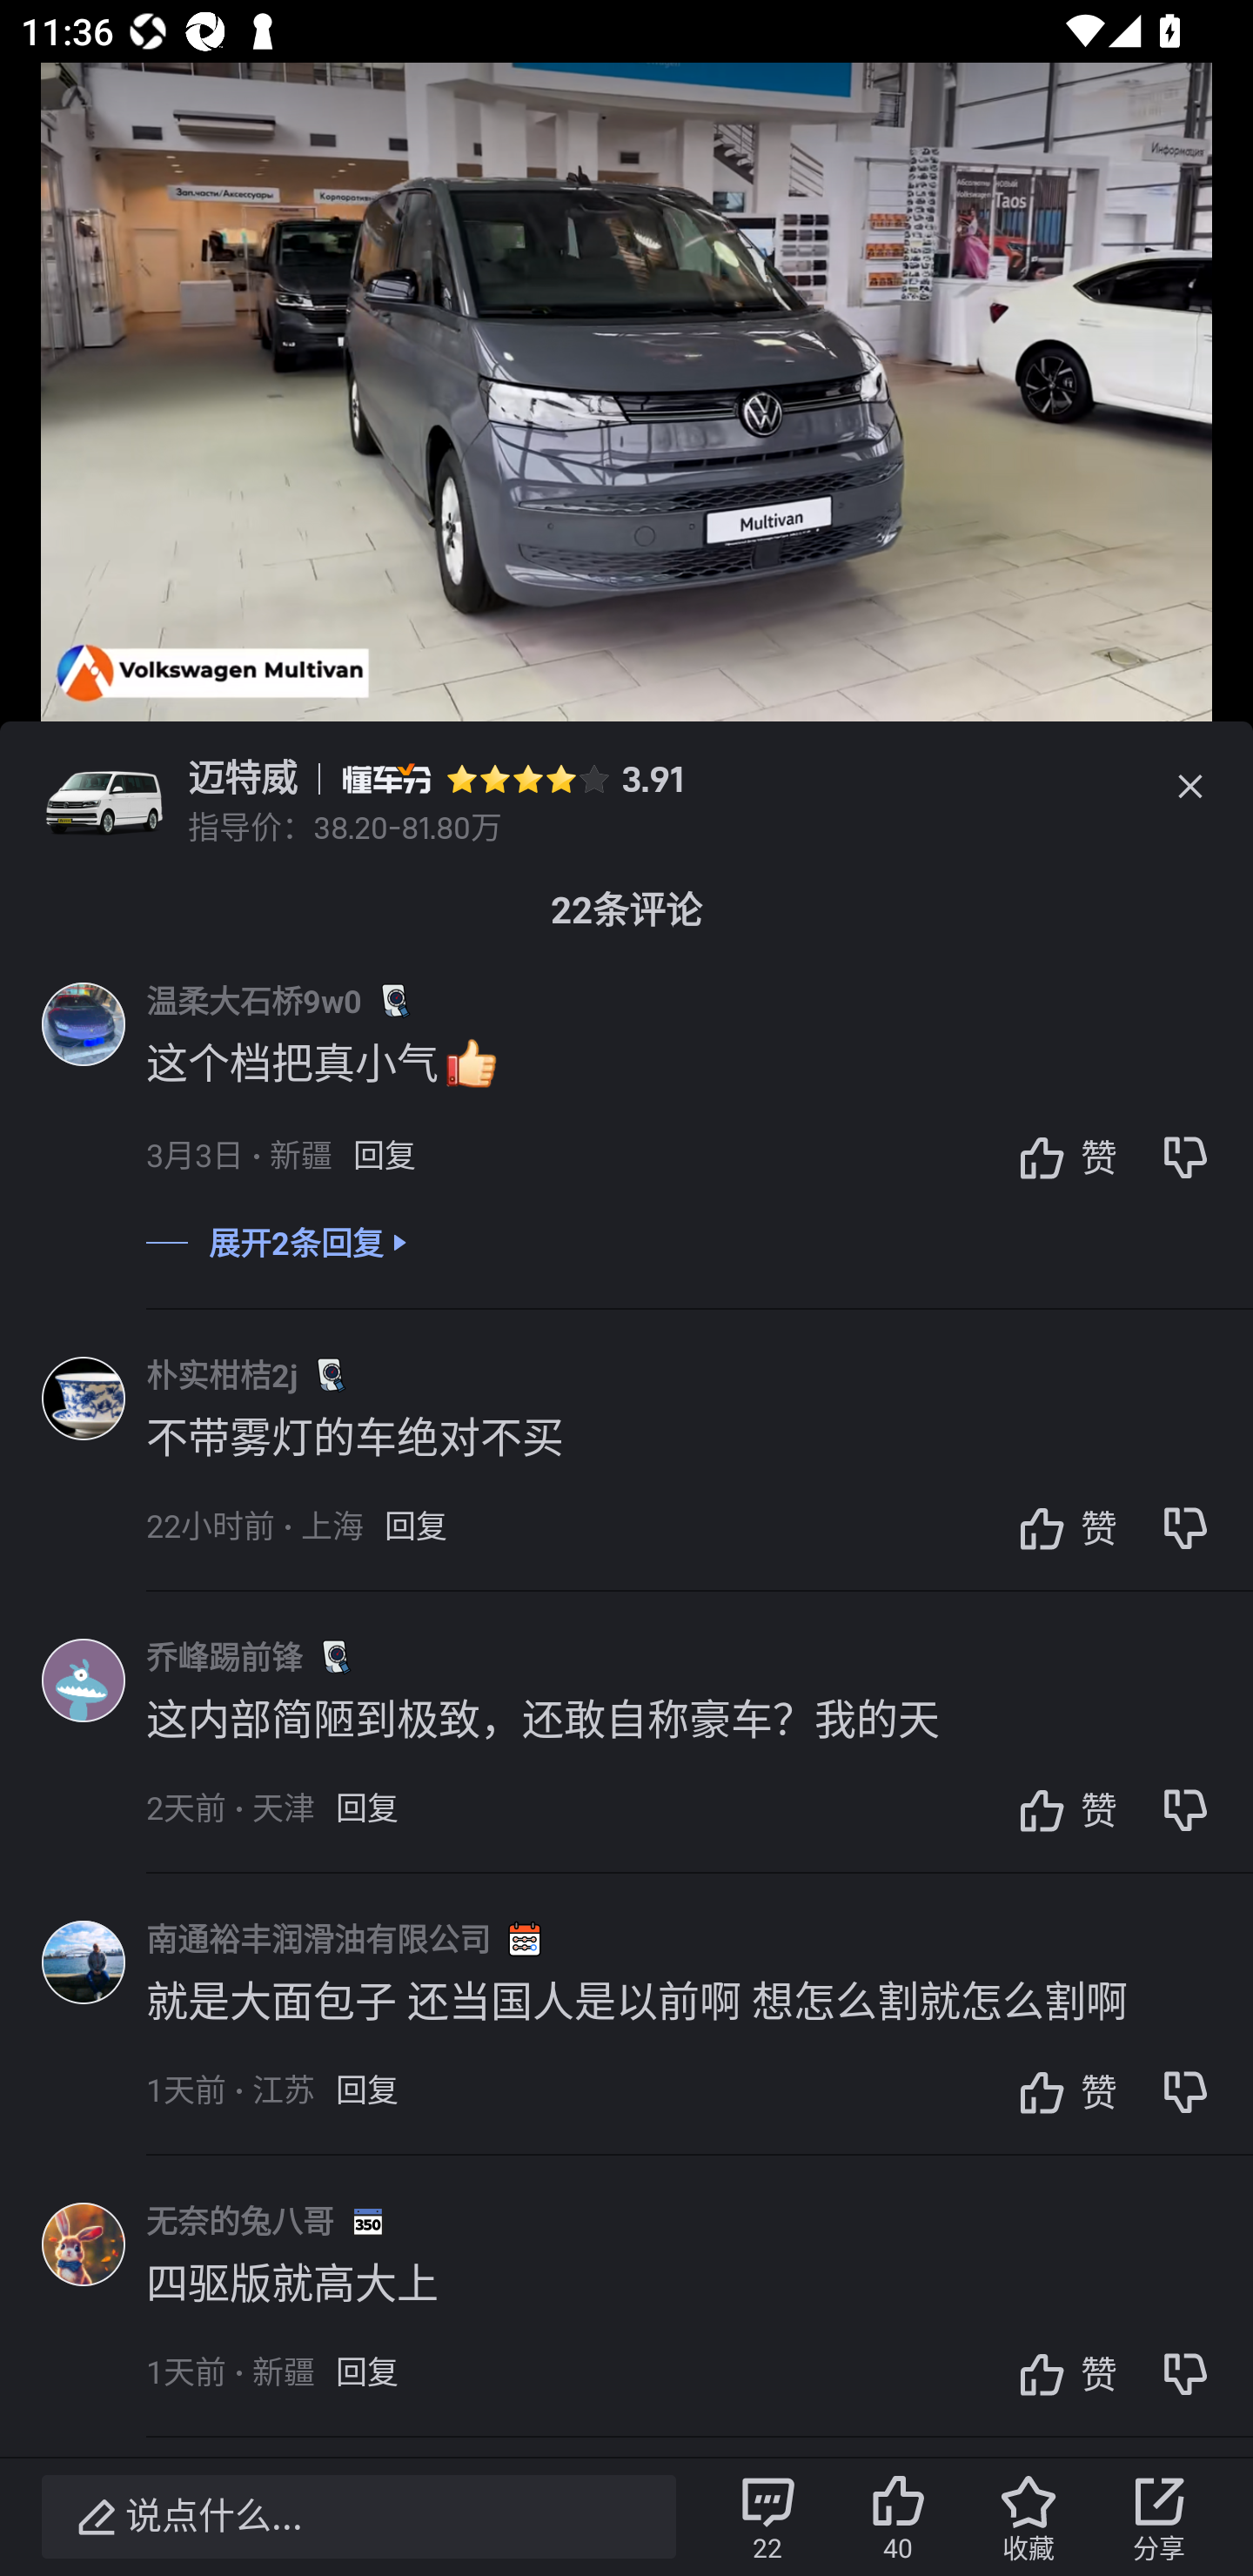 Image resolution: width=1253 pixels, height=2576 pixels. I want to click on 赞, so click(1060, 1156).